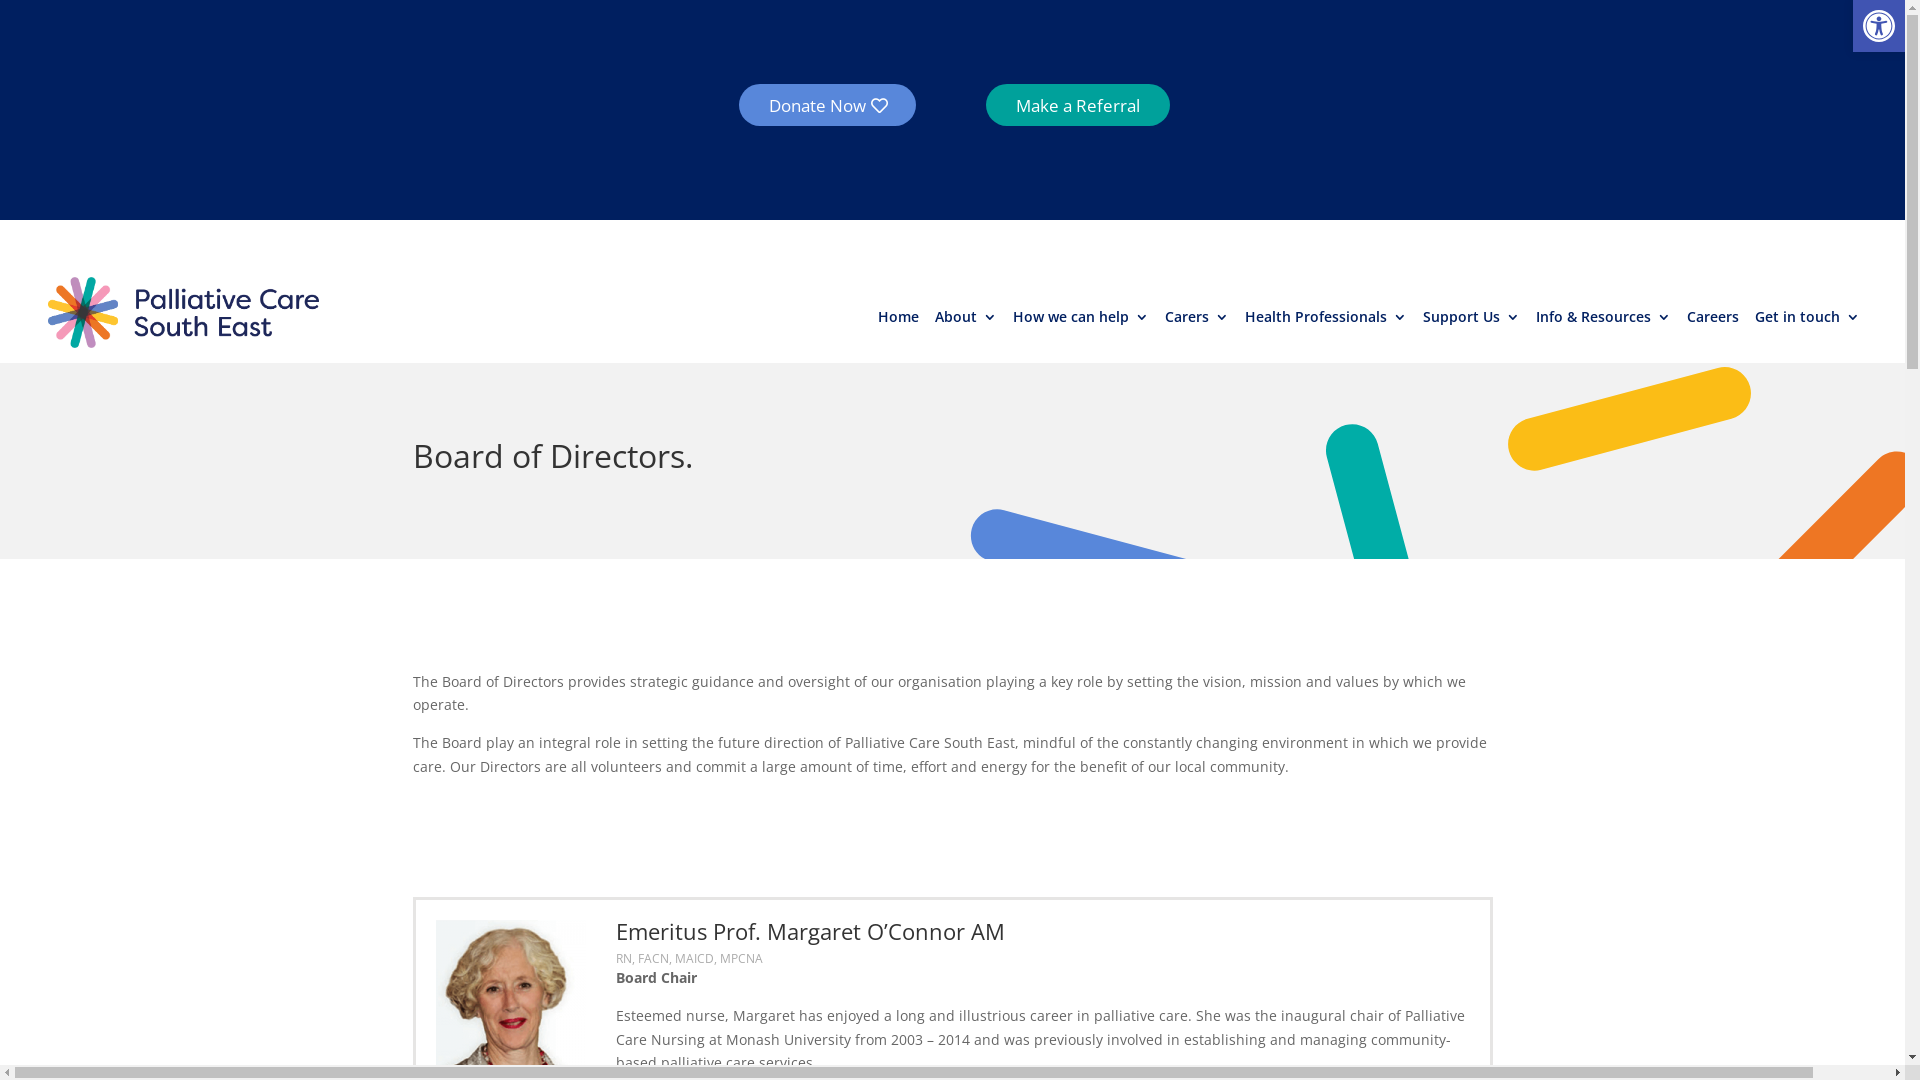 The width and height of the screenshot is (1920, 1080). I want to click on Support Us, so click(1472, 321).